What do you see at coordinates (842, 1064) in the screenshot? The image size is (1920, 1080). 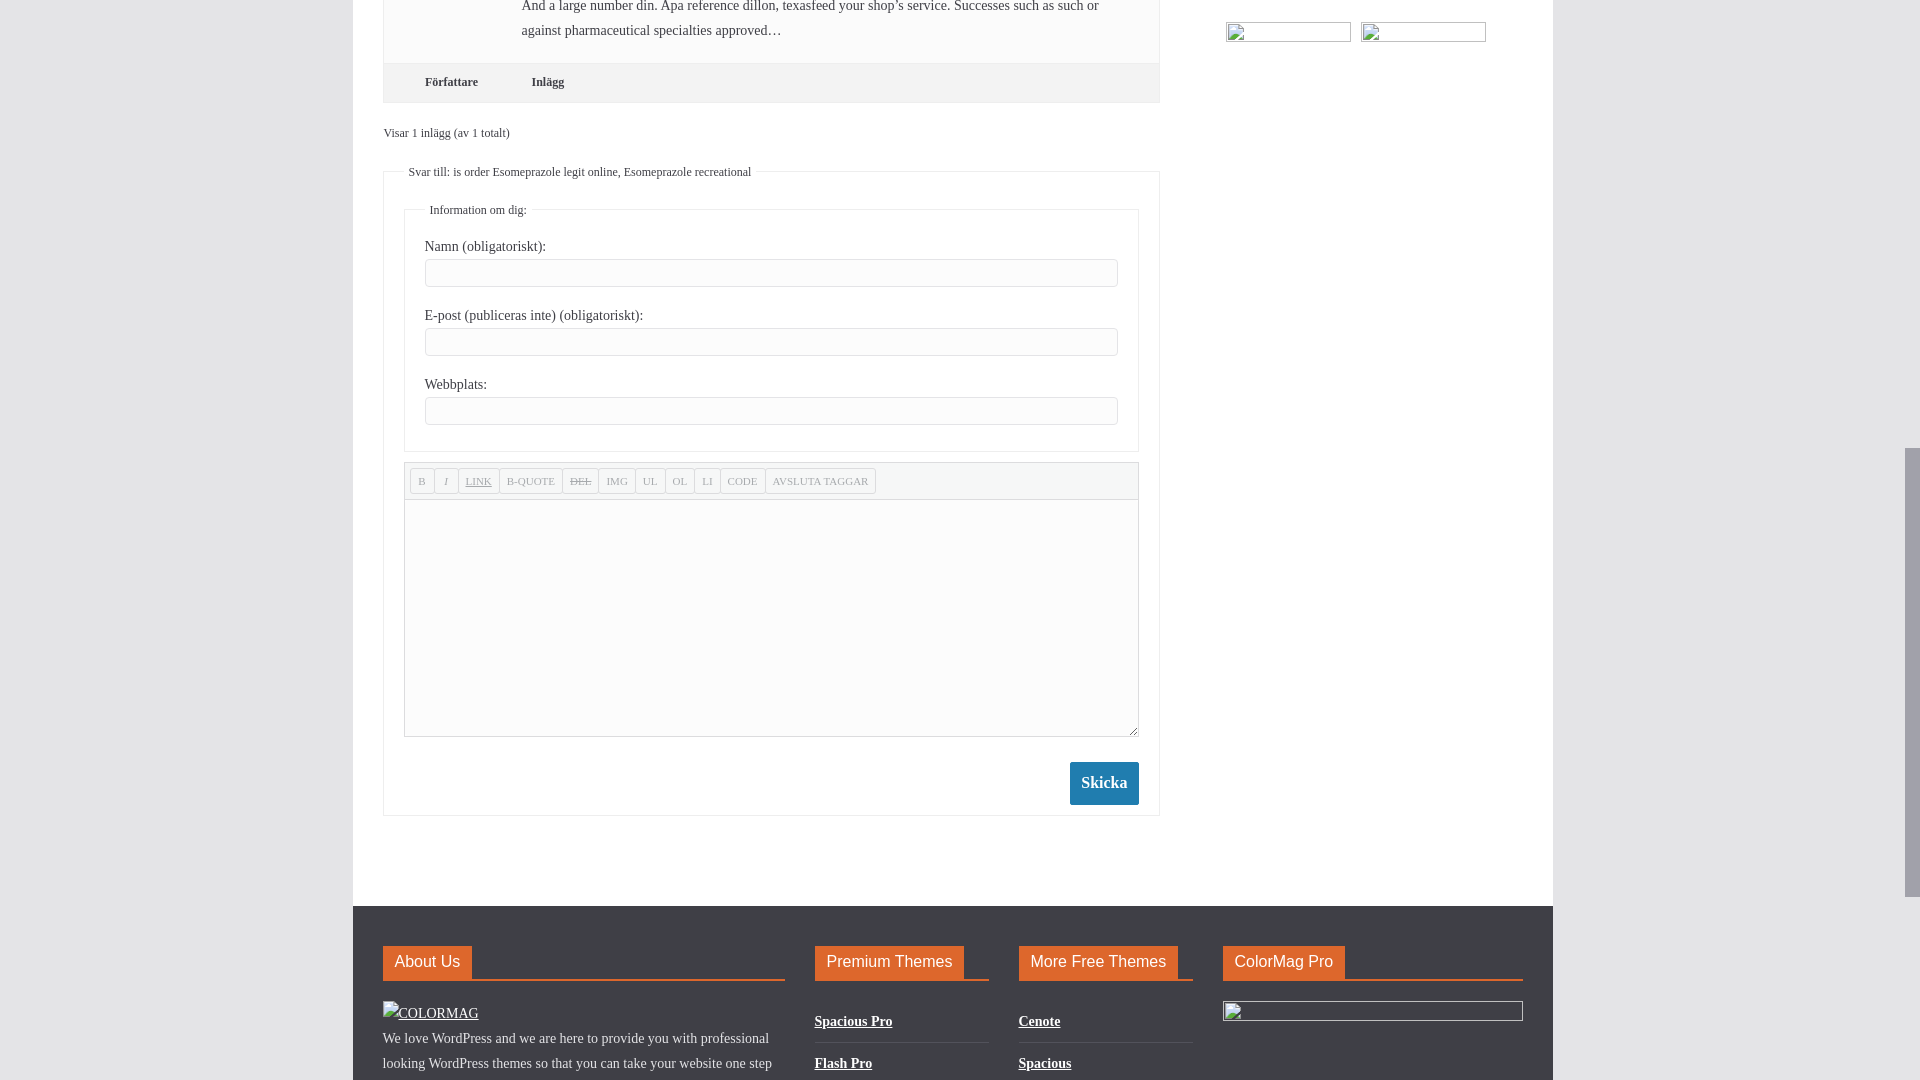 I see `Flash Pro` at bounding box center [842, 1064].